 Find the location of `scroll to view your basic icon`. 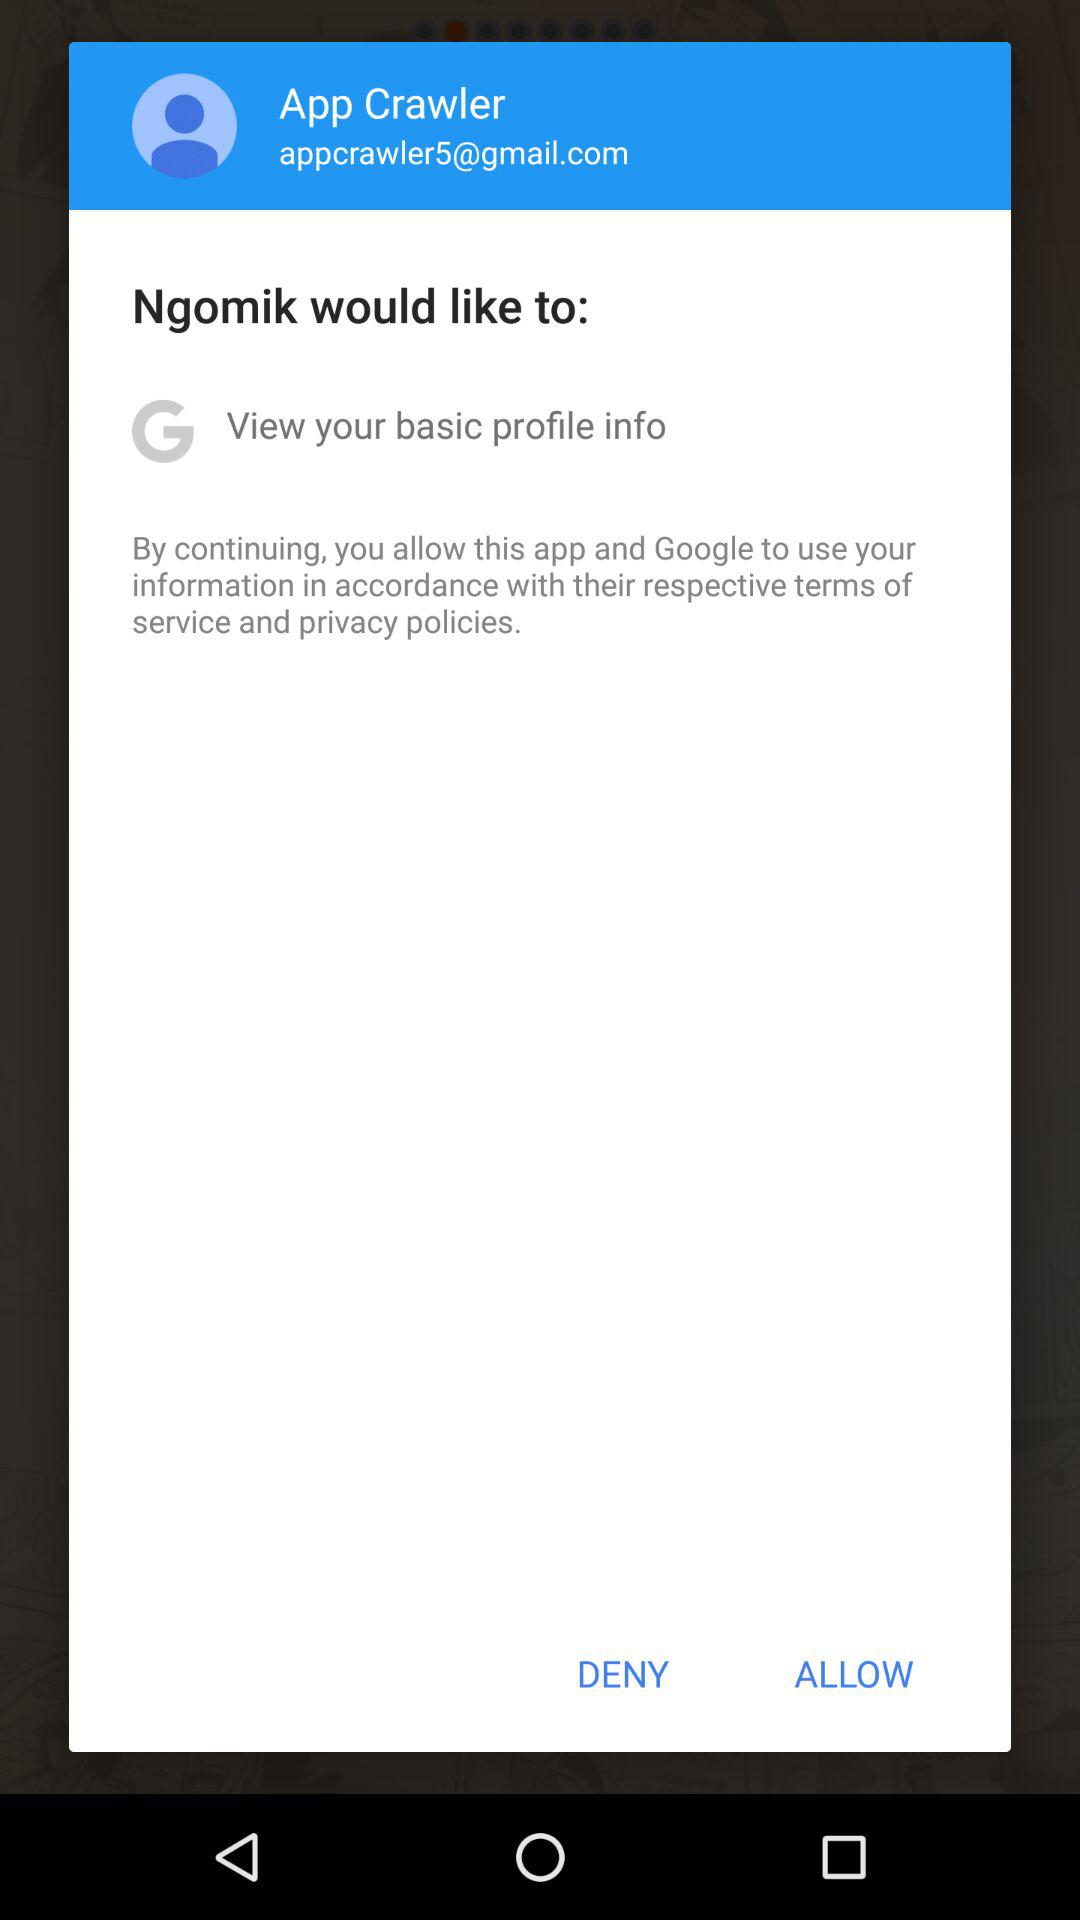

scroll to view your basic icon is located at coordinates (446, 424).